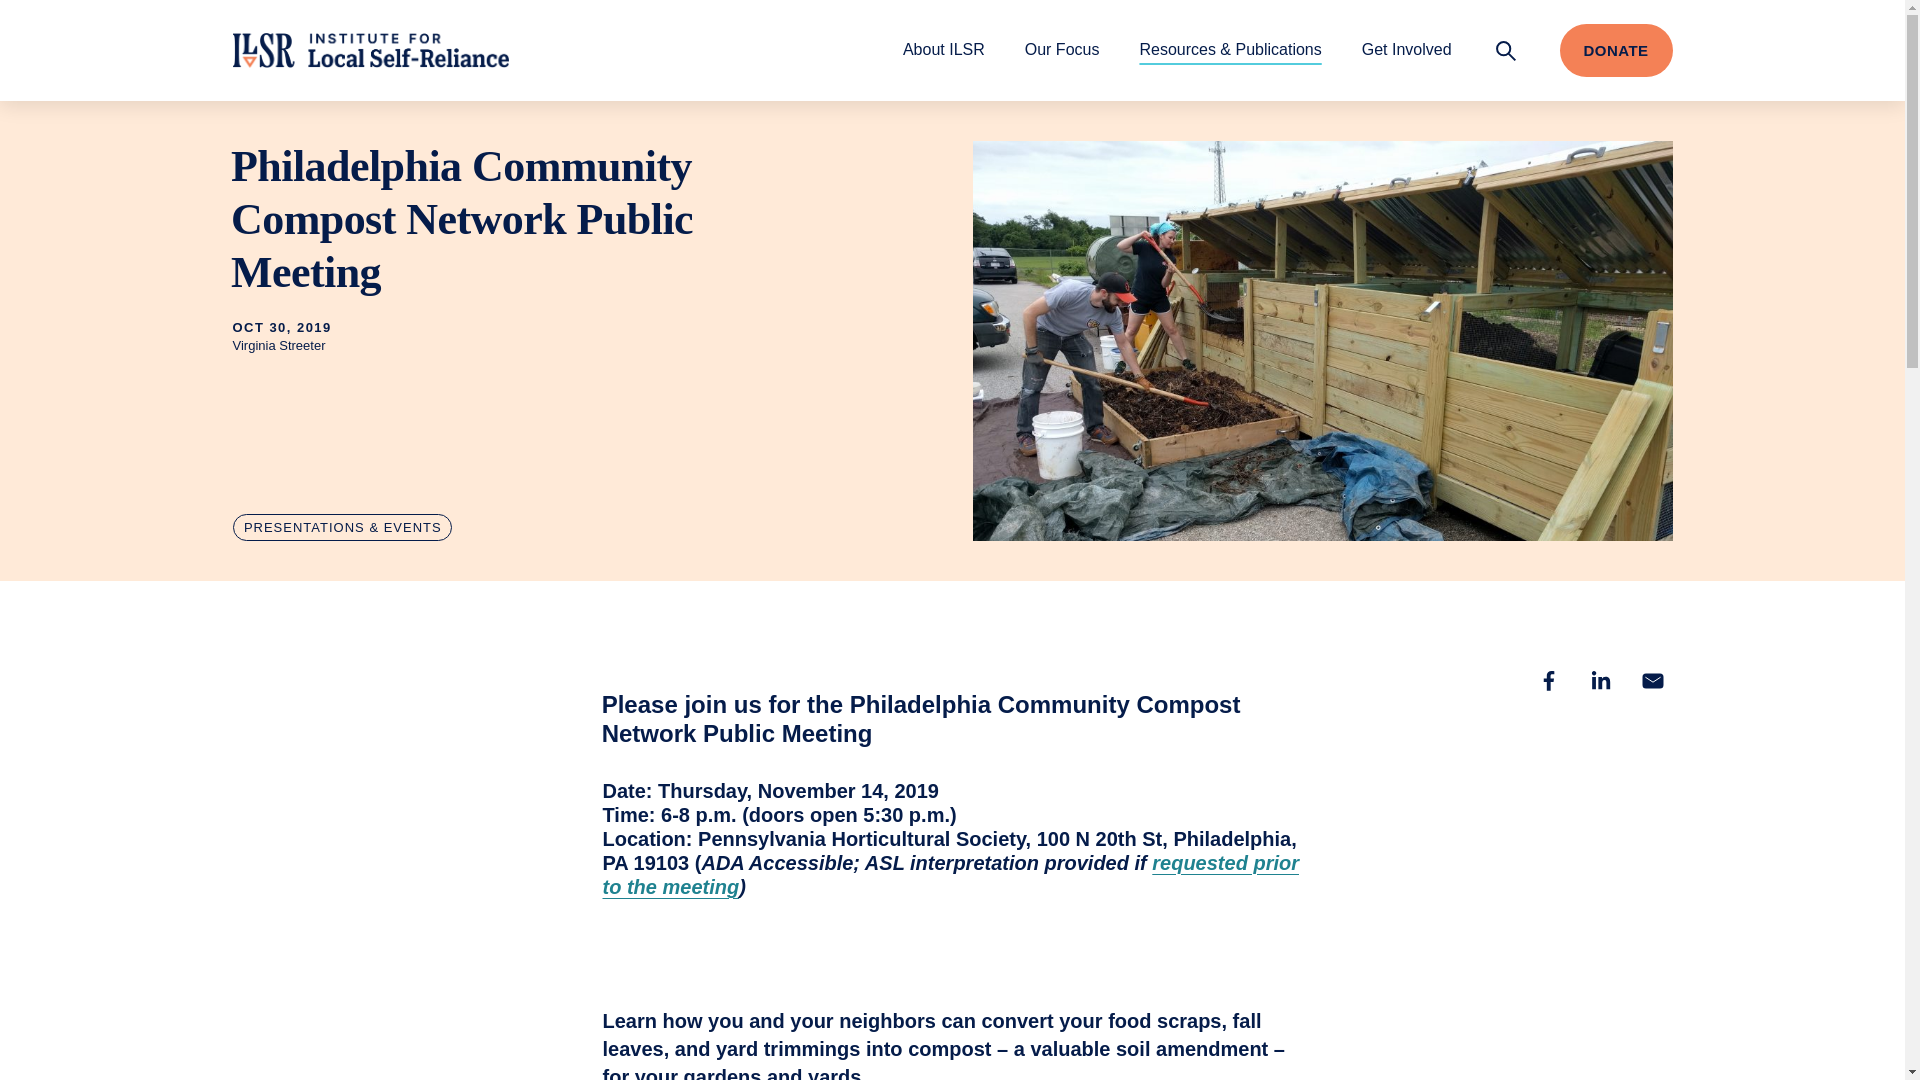  I want to click on DONATE, so click(1616, 50).